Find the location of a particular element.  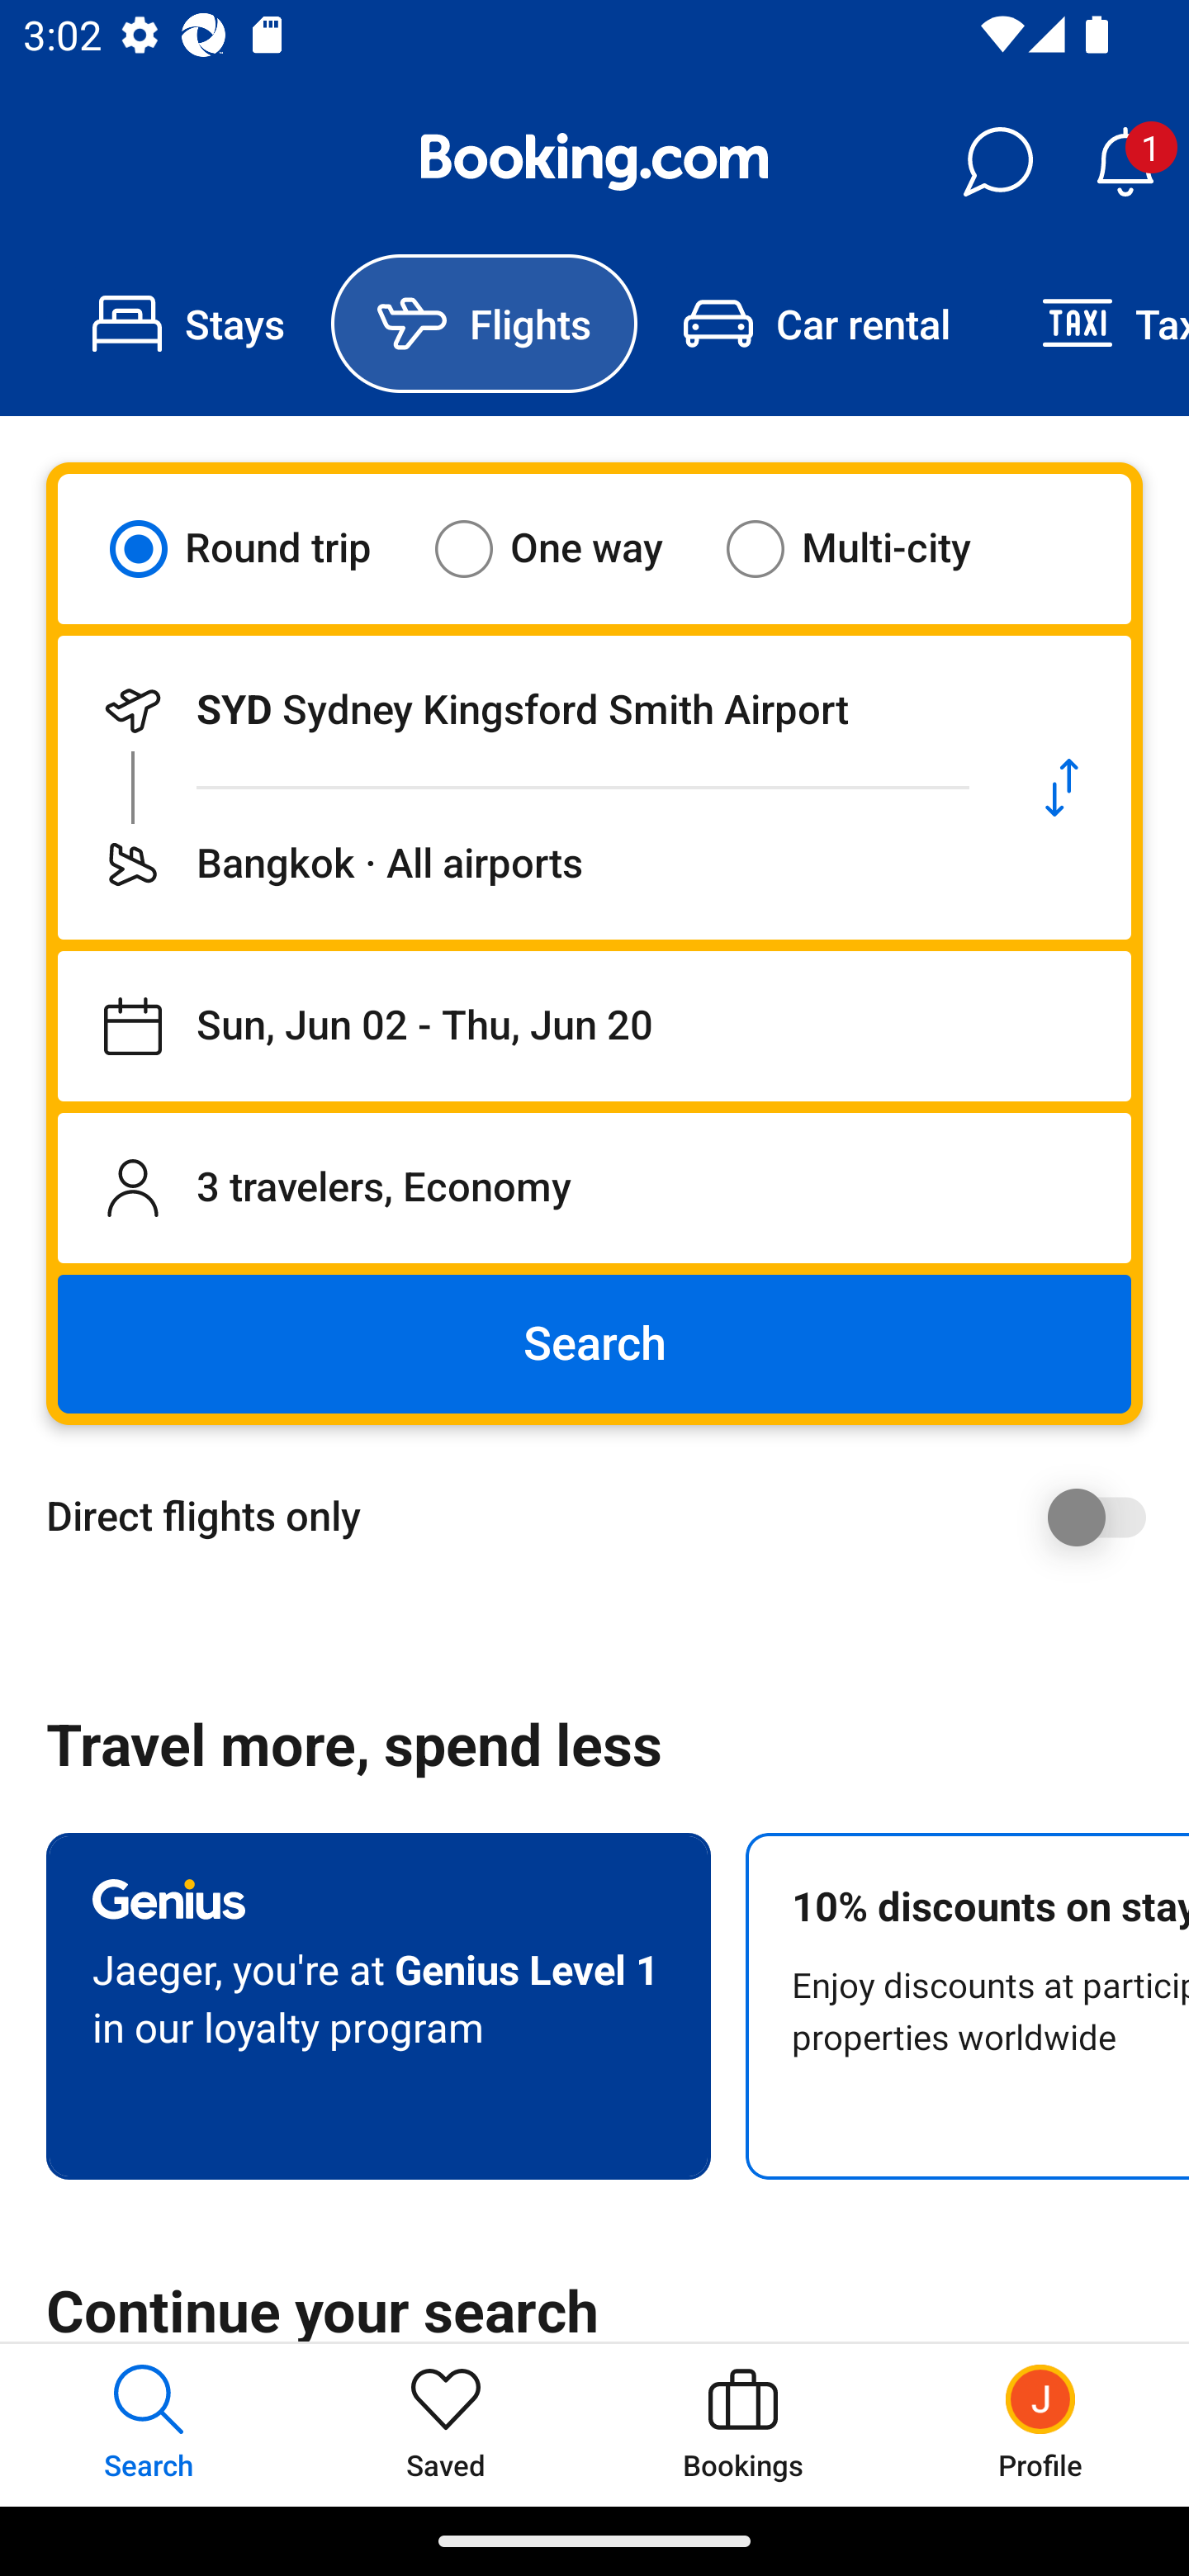

Departing on Sun, Jun 02, returning on Thu, Jun 20 is located at coordinates (594, 1026).